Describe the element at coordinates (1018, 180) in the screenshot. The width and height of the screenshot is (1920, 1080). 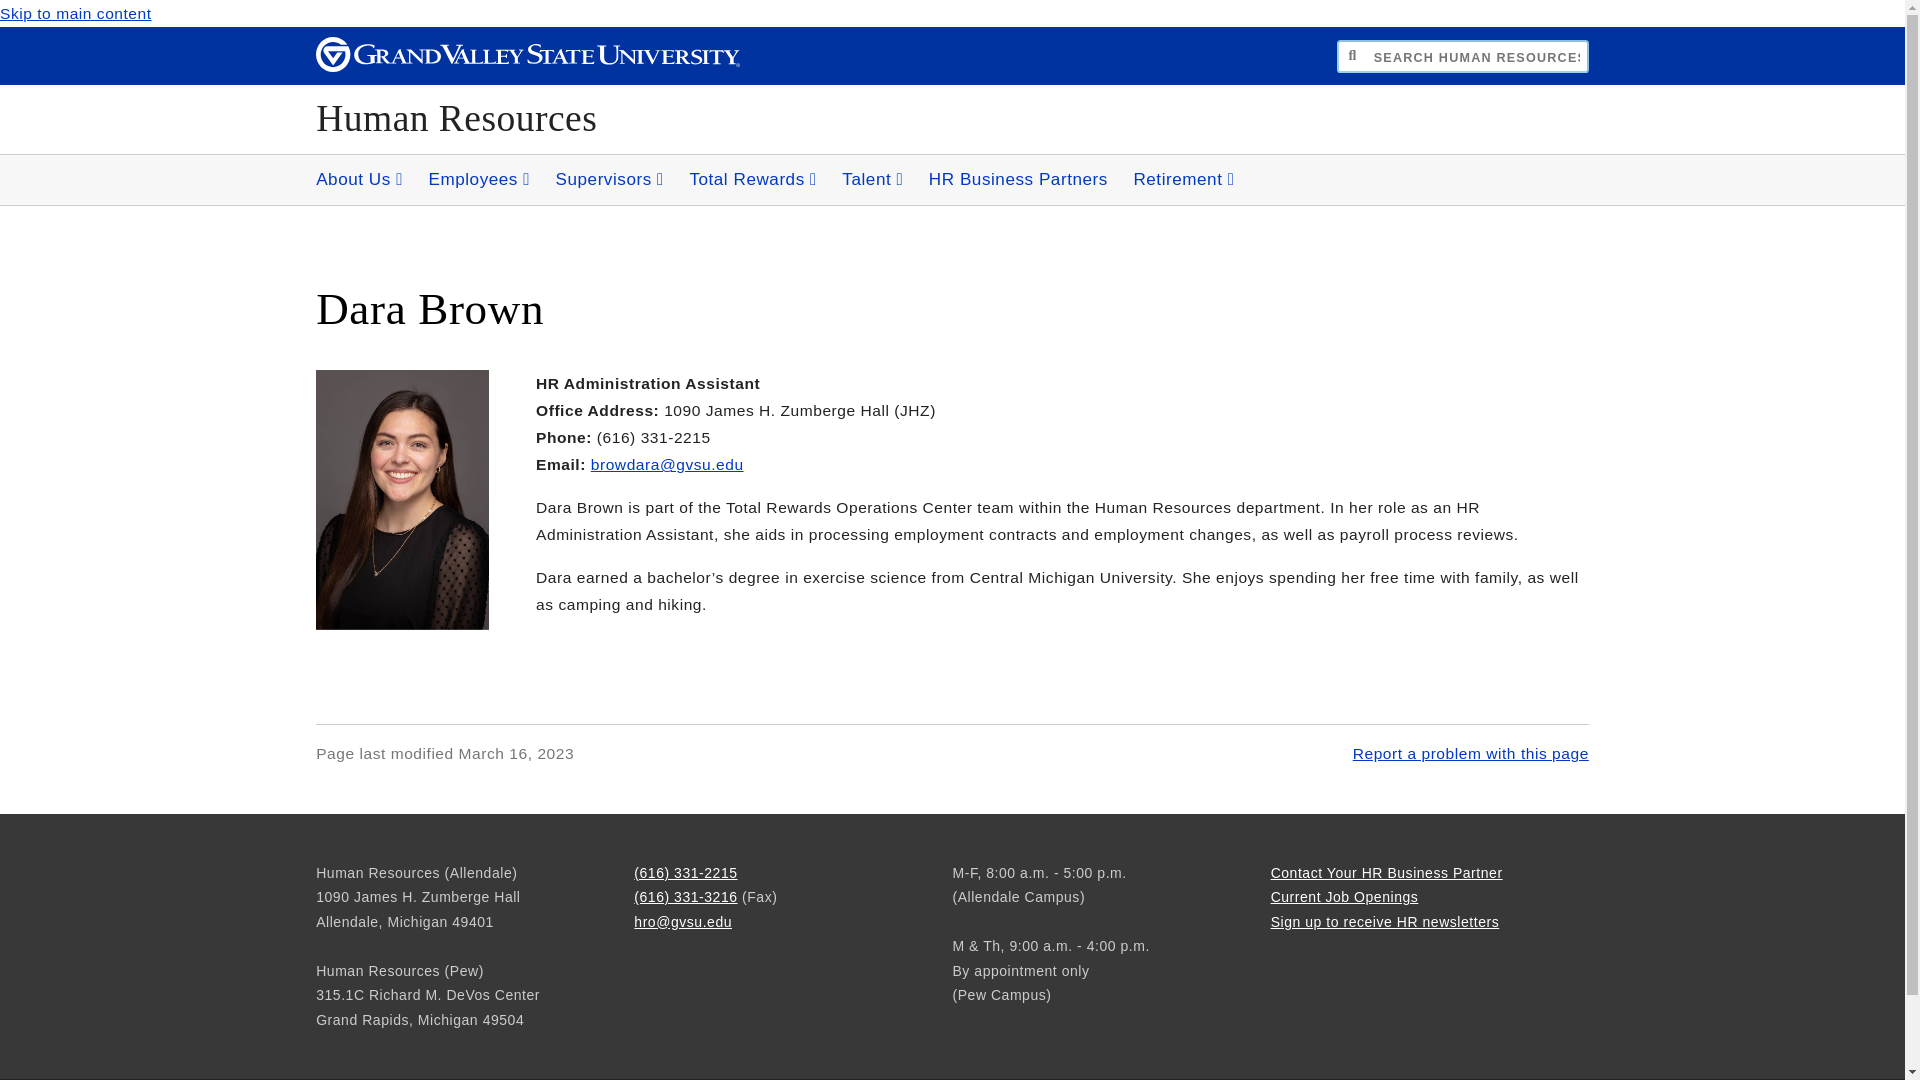
I see `HR Business Partners` at that location.